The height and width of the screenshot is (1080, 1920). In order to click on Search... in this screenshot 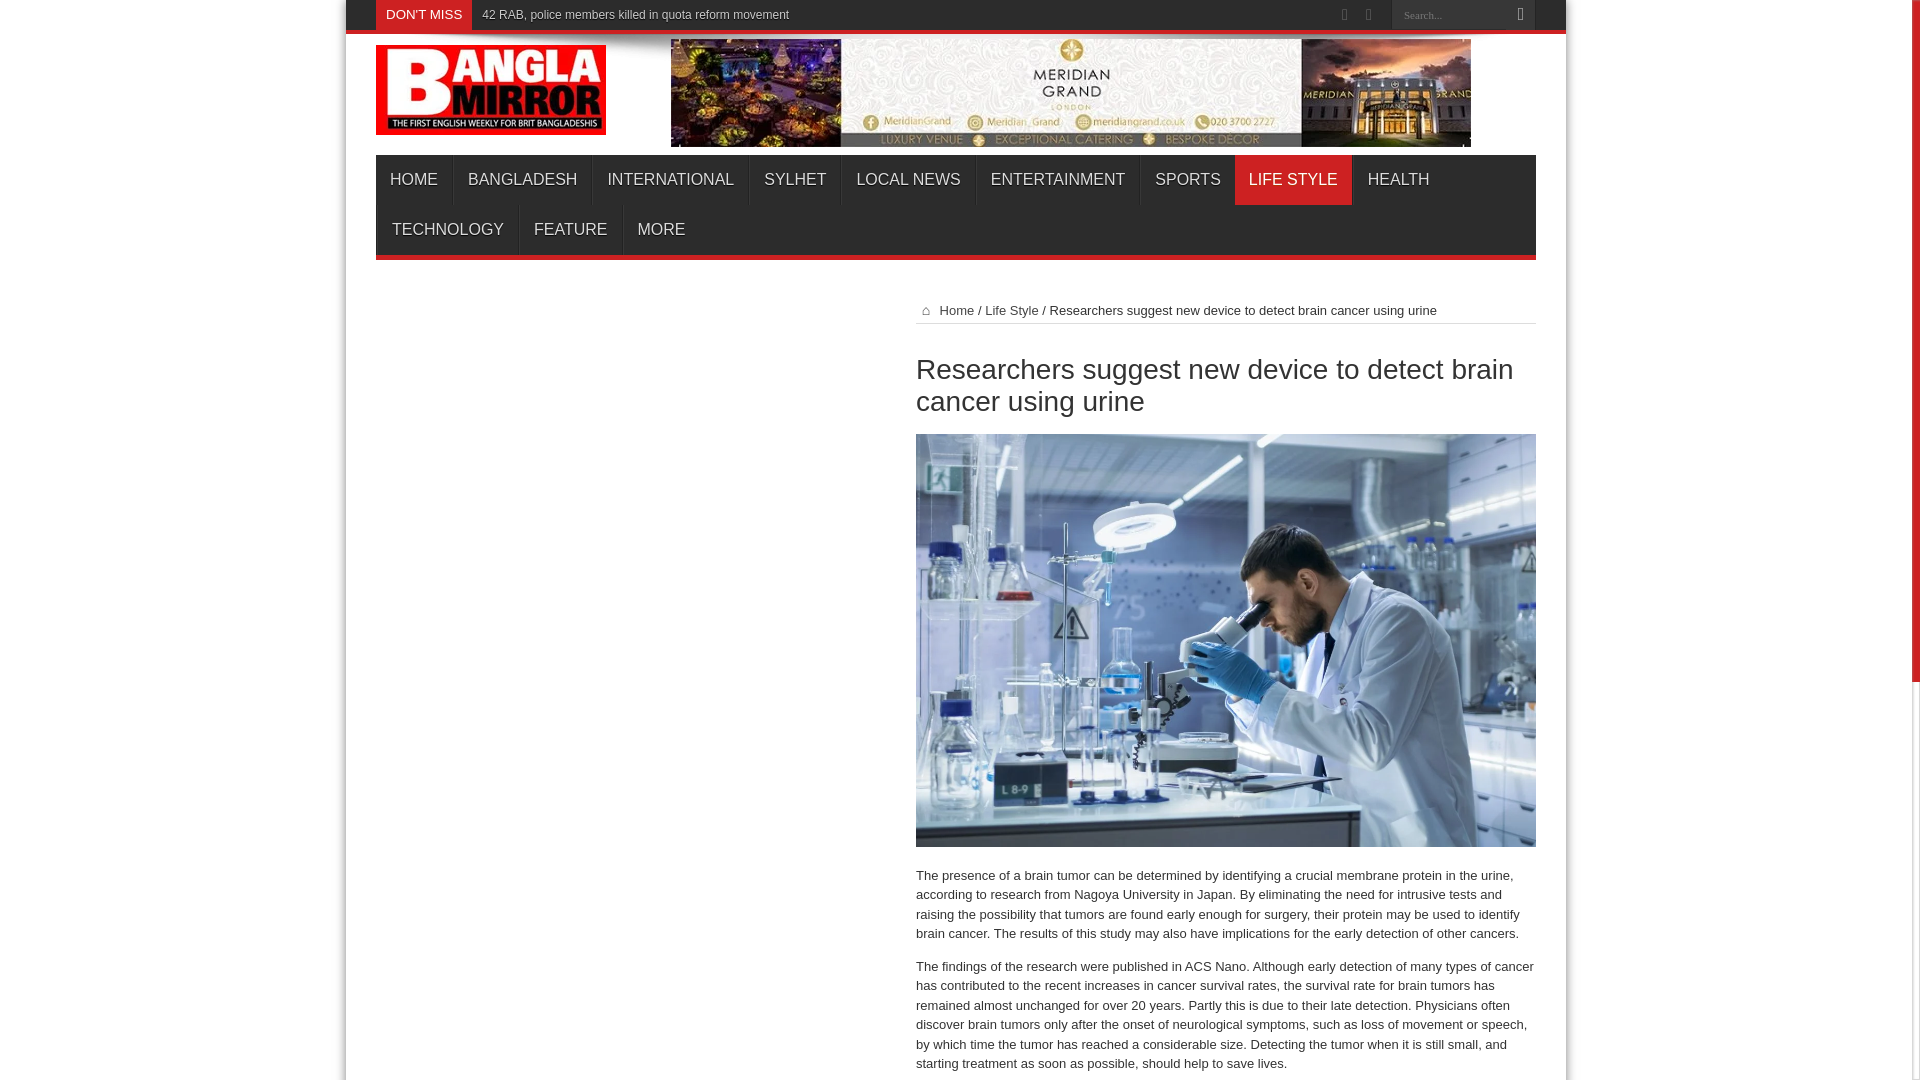, I will do `click(1448, 14)`.